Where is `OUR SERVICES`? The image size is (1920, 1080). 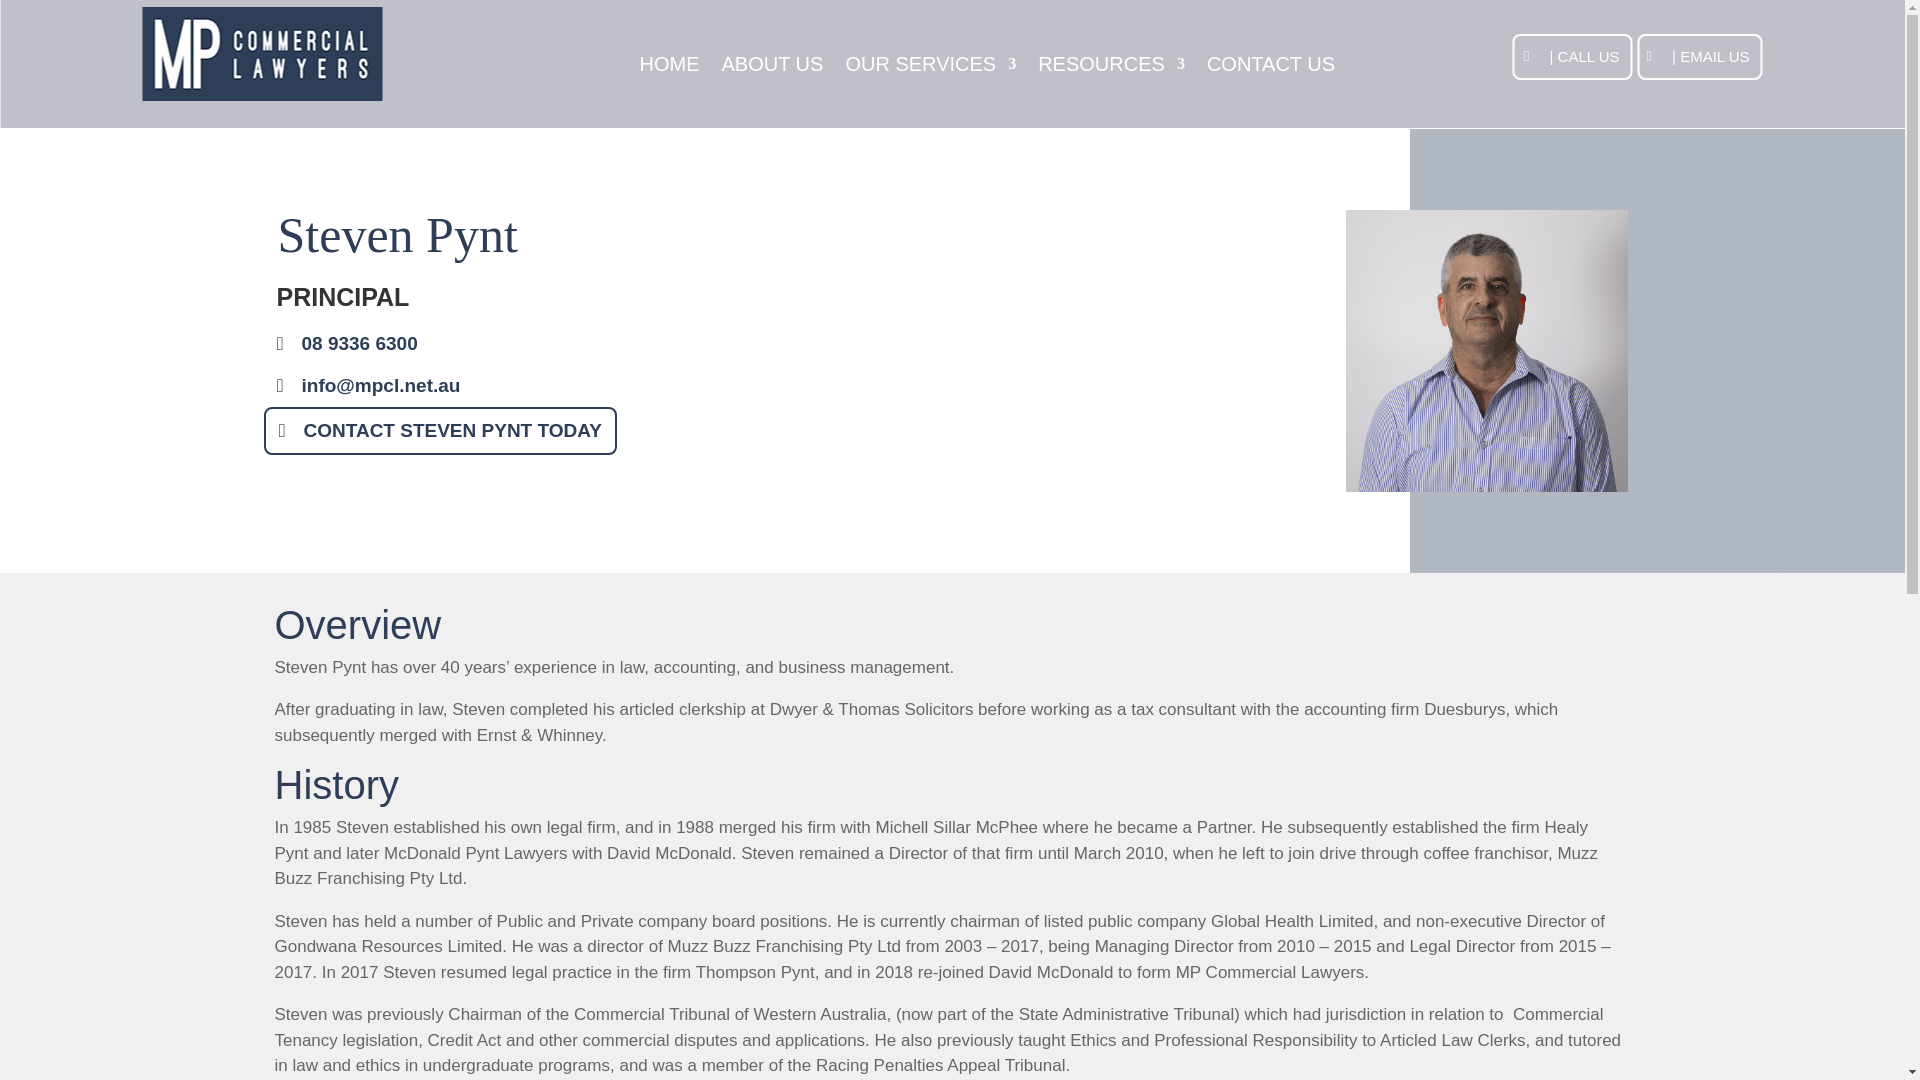 OUR SERVICES is located at coordinates (930, 68).